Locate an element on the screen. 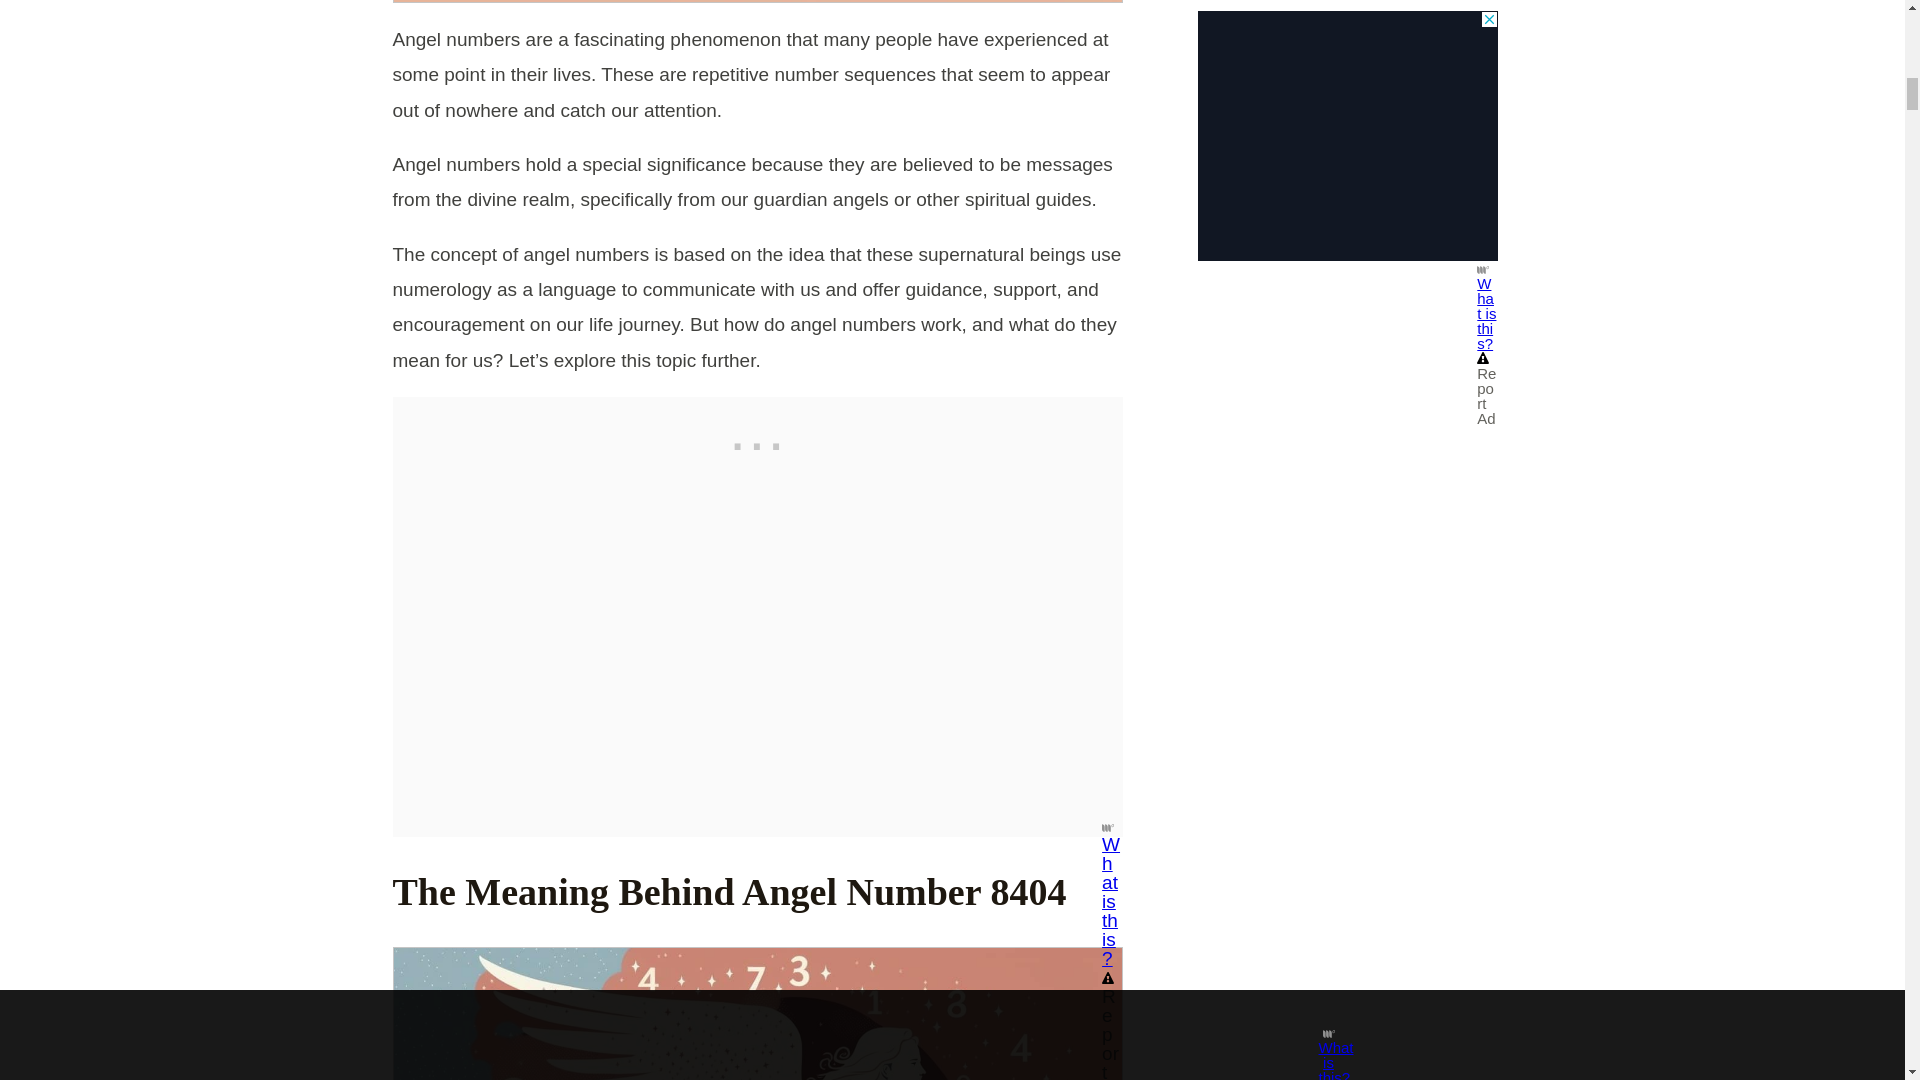 The height and width of the screenshot is (1080, 1920). The Meaning Behind Angel Number 8404 is located at coordinates (757, 1014).